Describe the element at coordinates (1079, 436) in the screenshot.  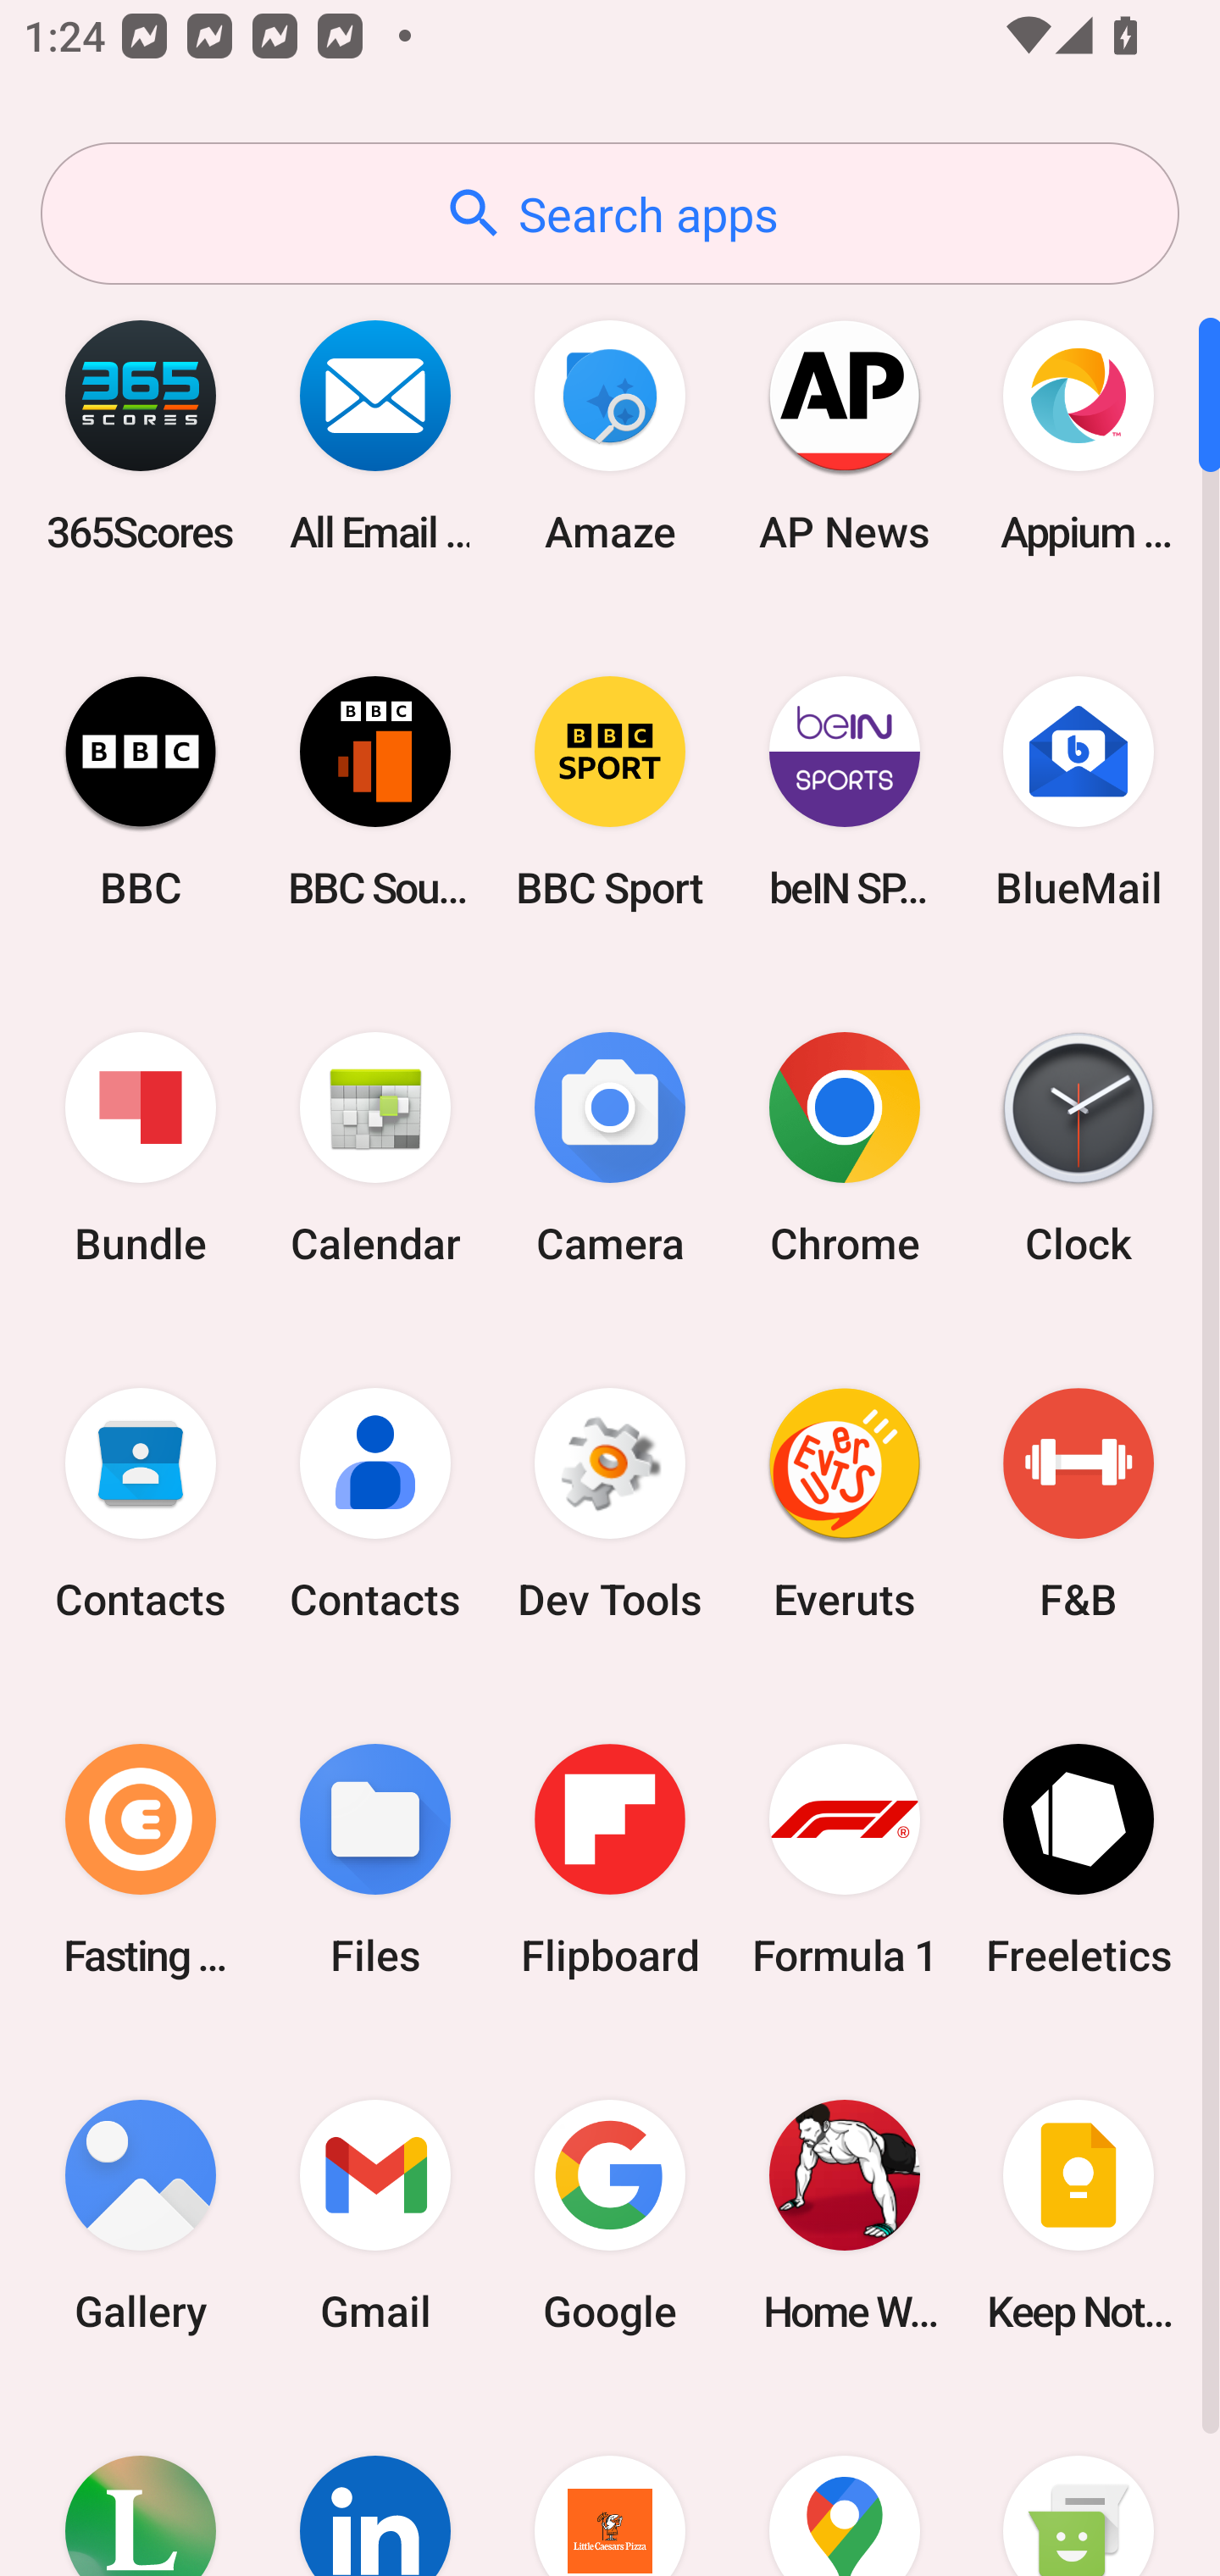
I see `Appium Settings` at that location.